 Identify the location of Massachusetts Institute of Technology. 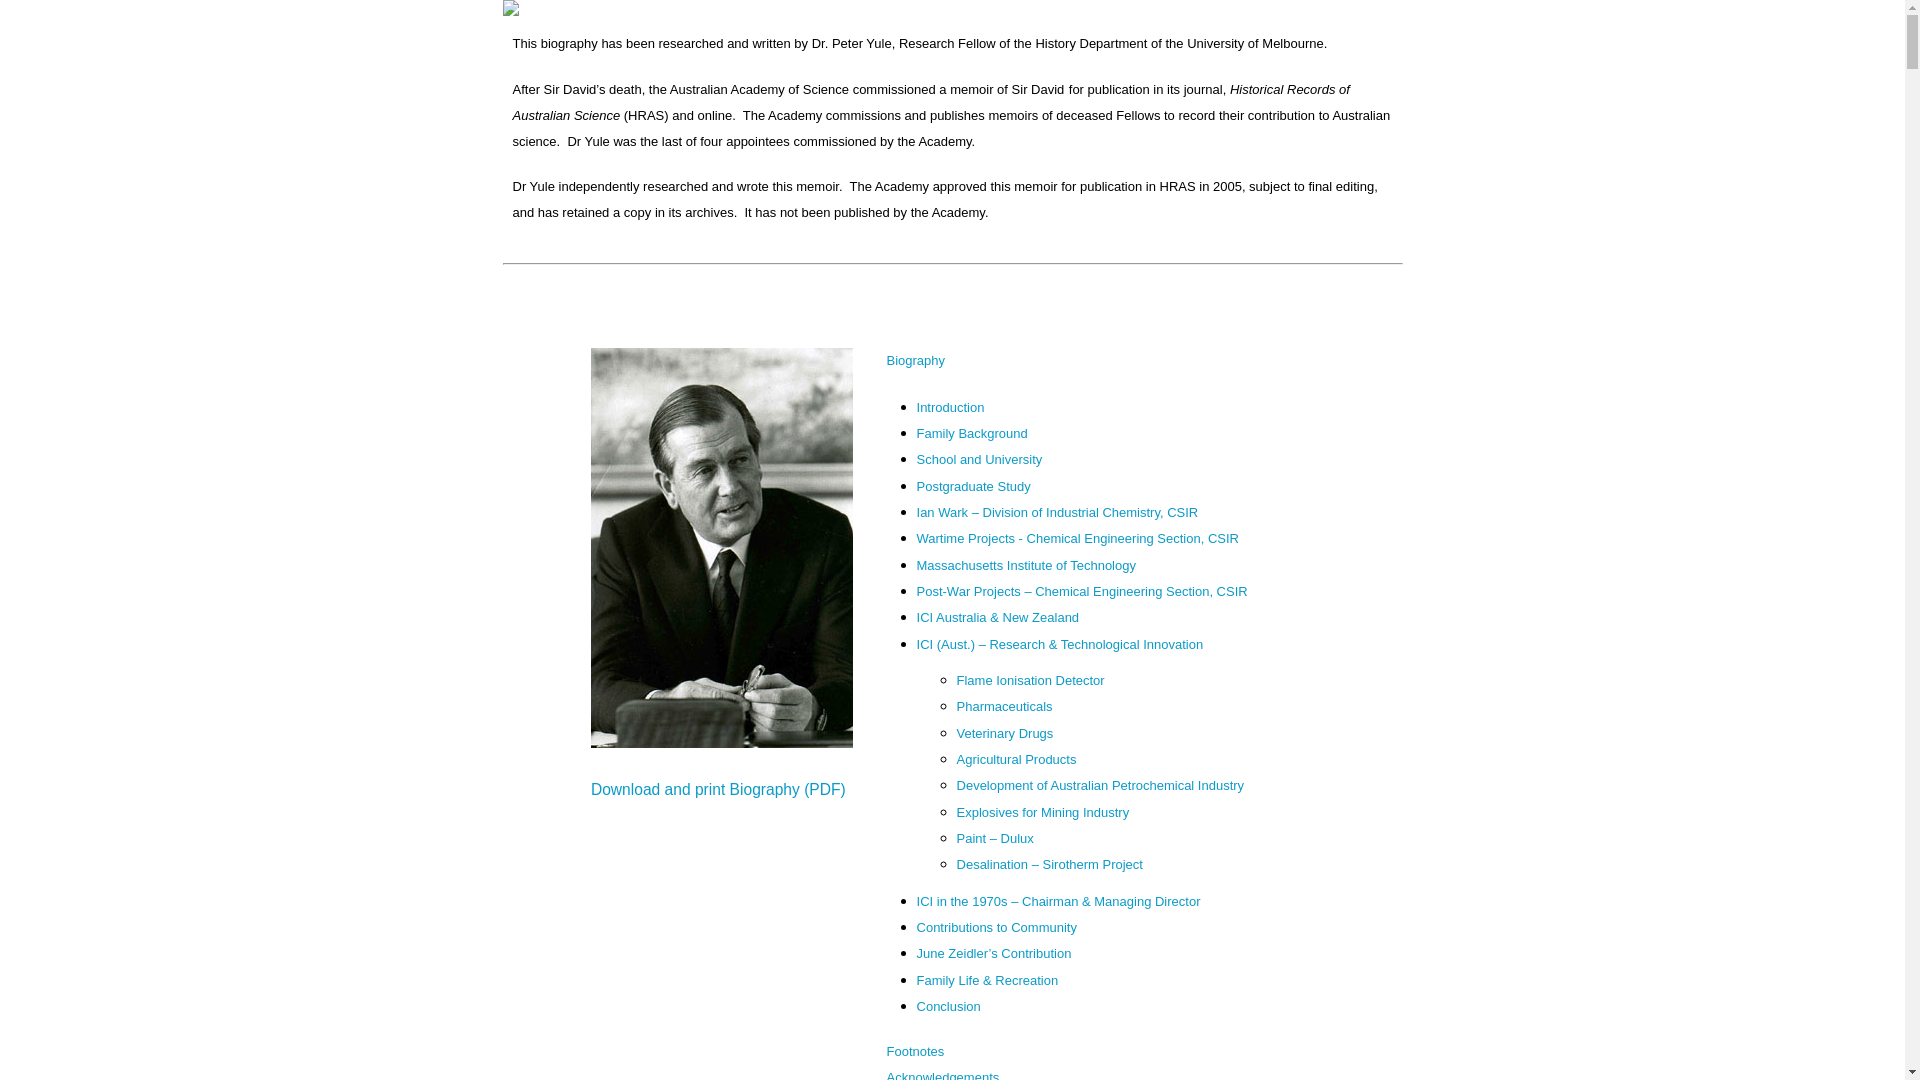
(1026, 564).